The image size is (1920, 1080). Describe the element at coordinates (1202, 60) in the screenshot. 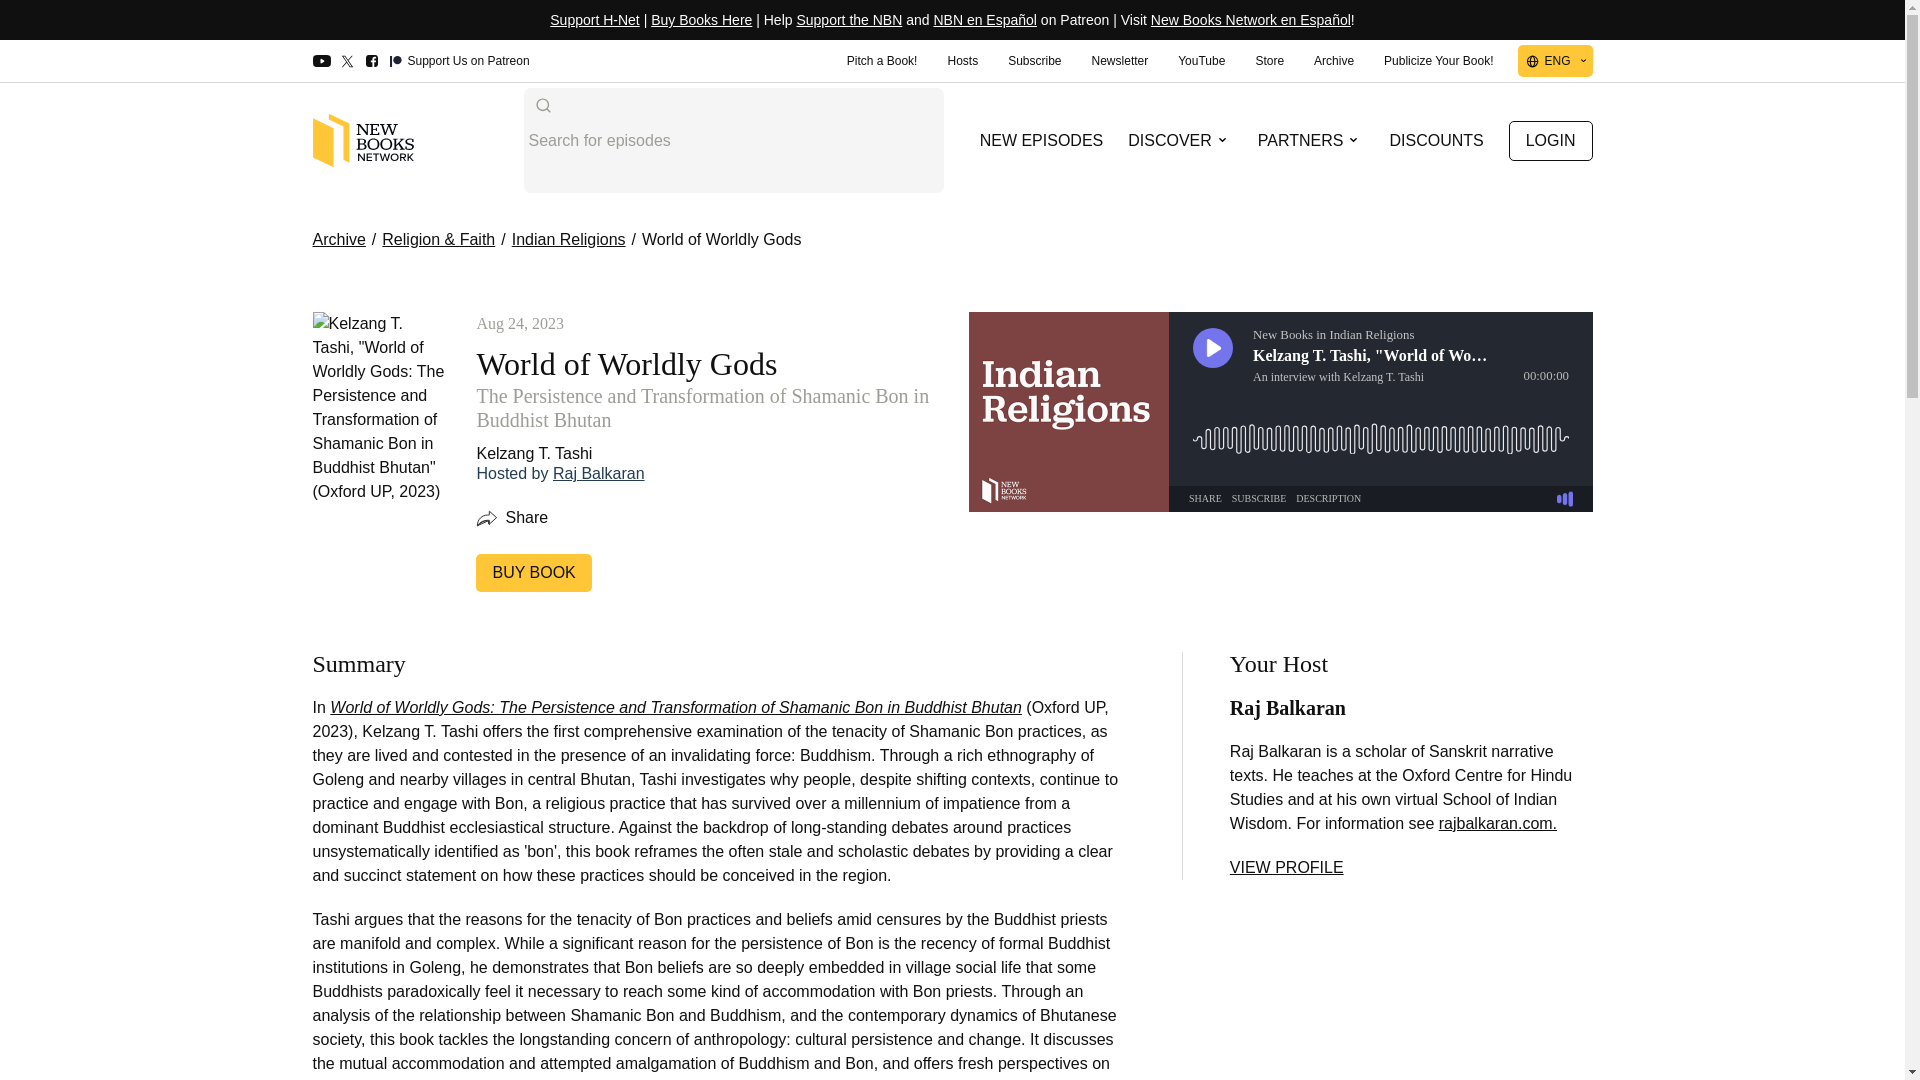

I see `YouTube` at that location.